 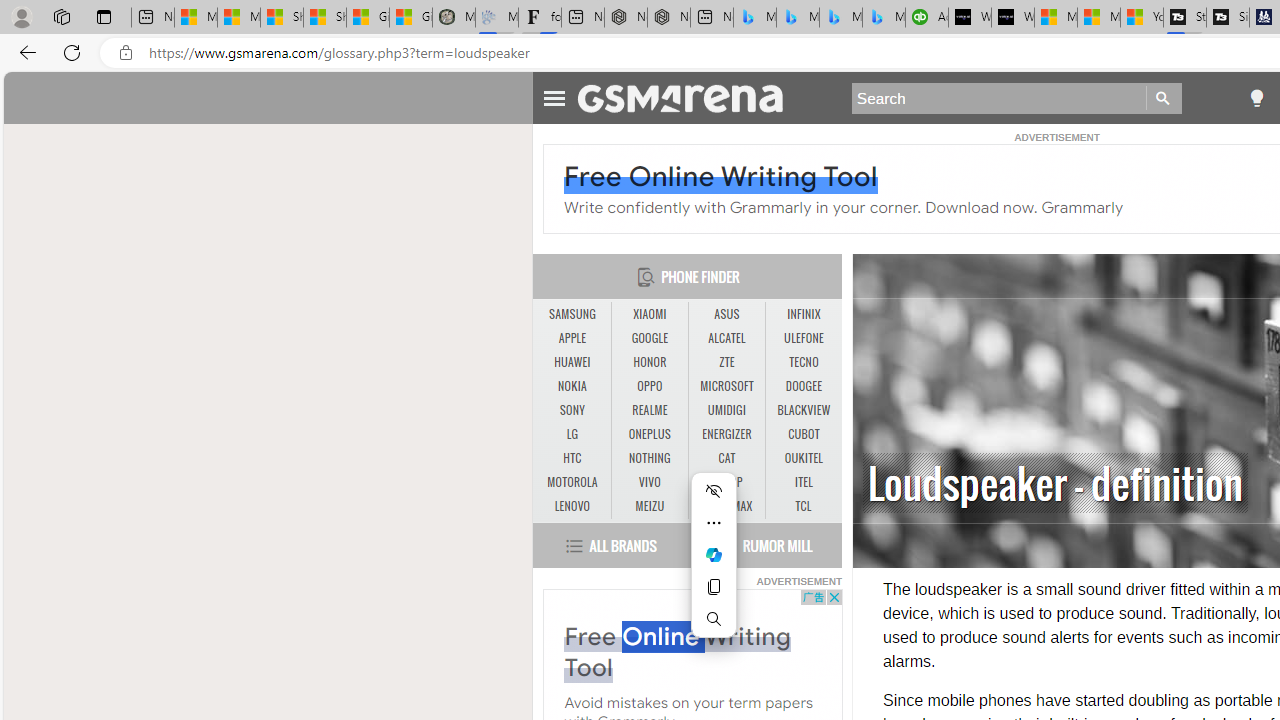 What do you see at coordinates (572, 482) in the screenshot?
I see `MOTOROLA` at bounding box center [572, 482].